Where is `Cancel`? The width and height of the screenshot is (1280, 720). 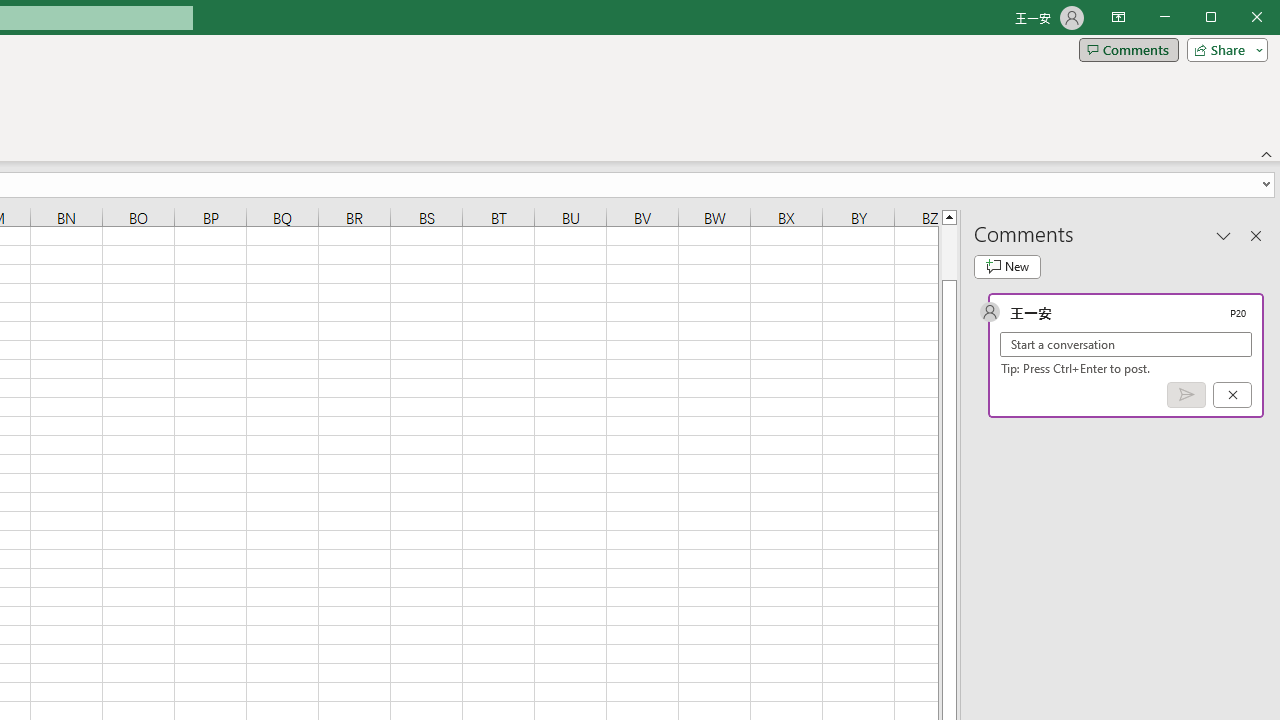
Cancel is located at coordinates (1232, 395).